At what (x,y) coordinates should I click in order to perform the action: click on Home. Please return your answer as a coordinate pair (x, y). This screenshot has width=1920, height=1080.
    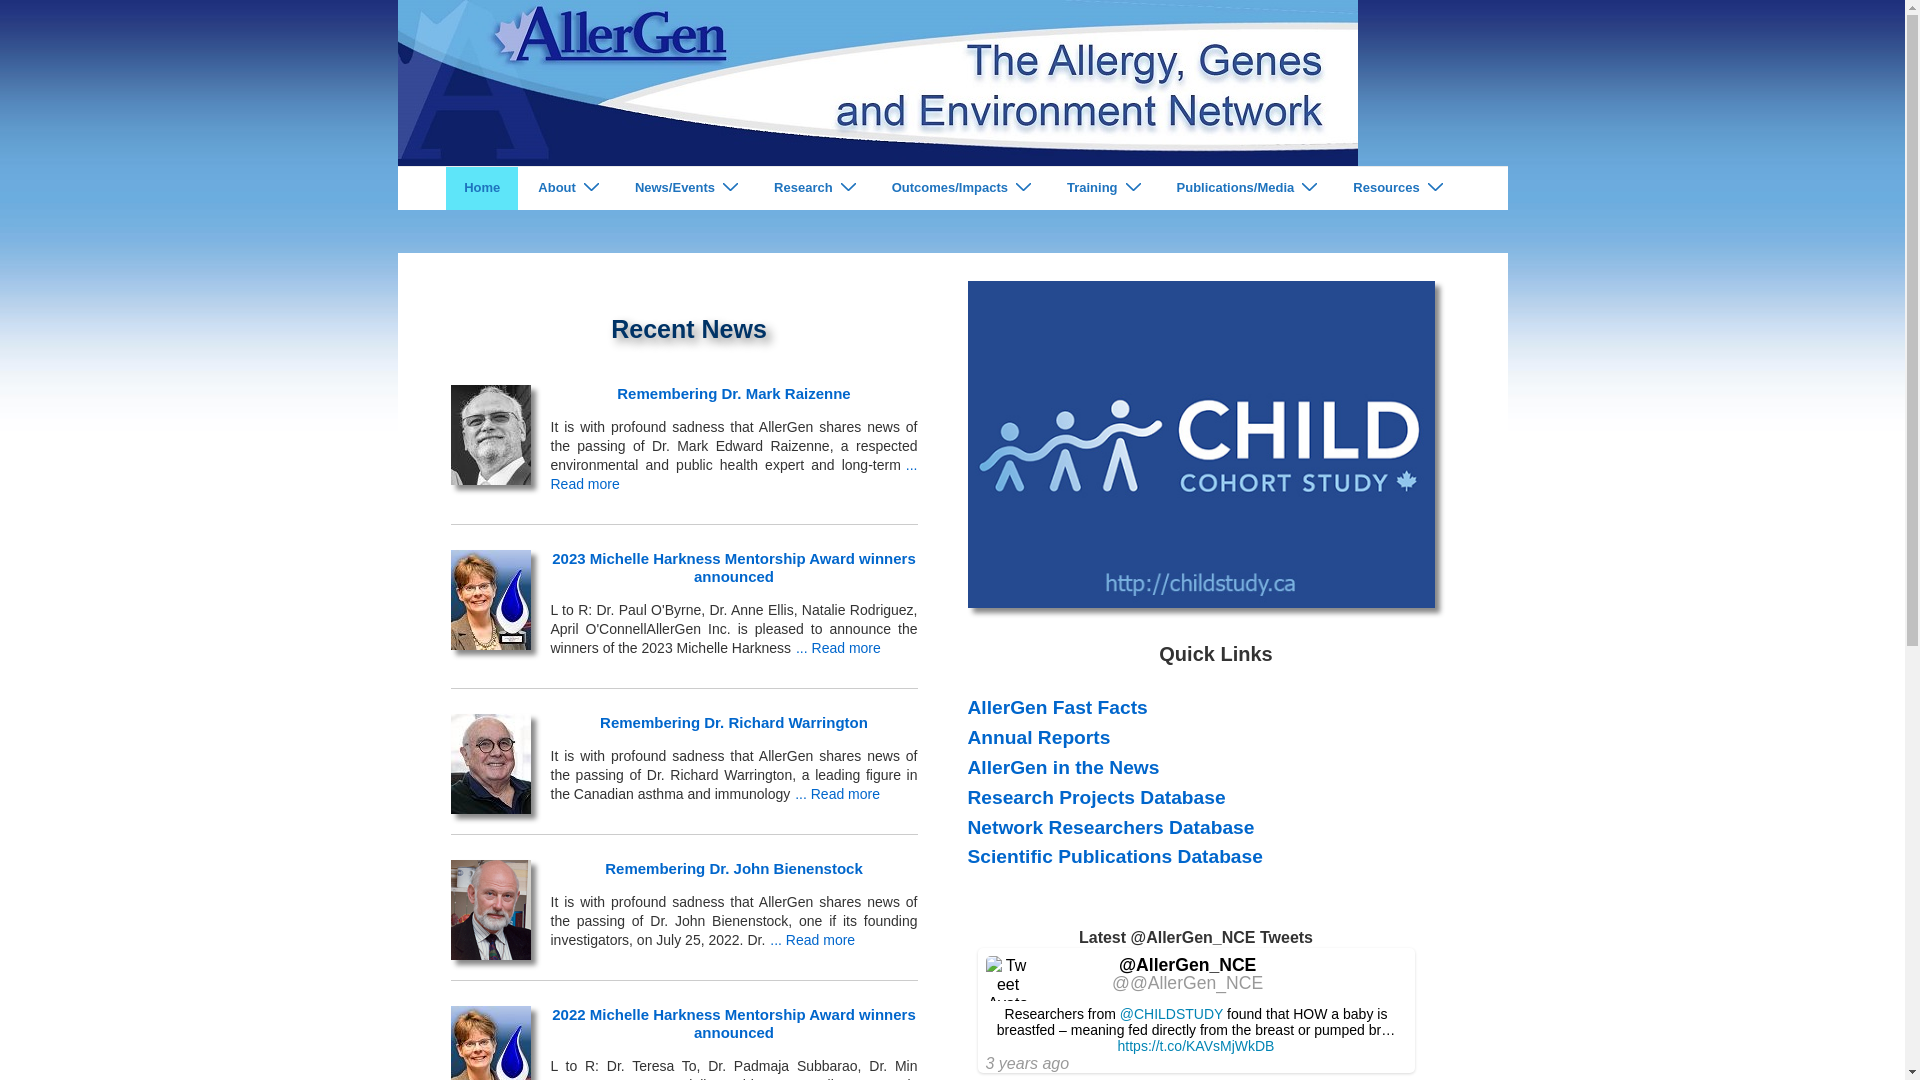
    Looking at the image, I should click on (482, 188).